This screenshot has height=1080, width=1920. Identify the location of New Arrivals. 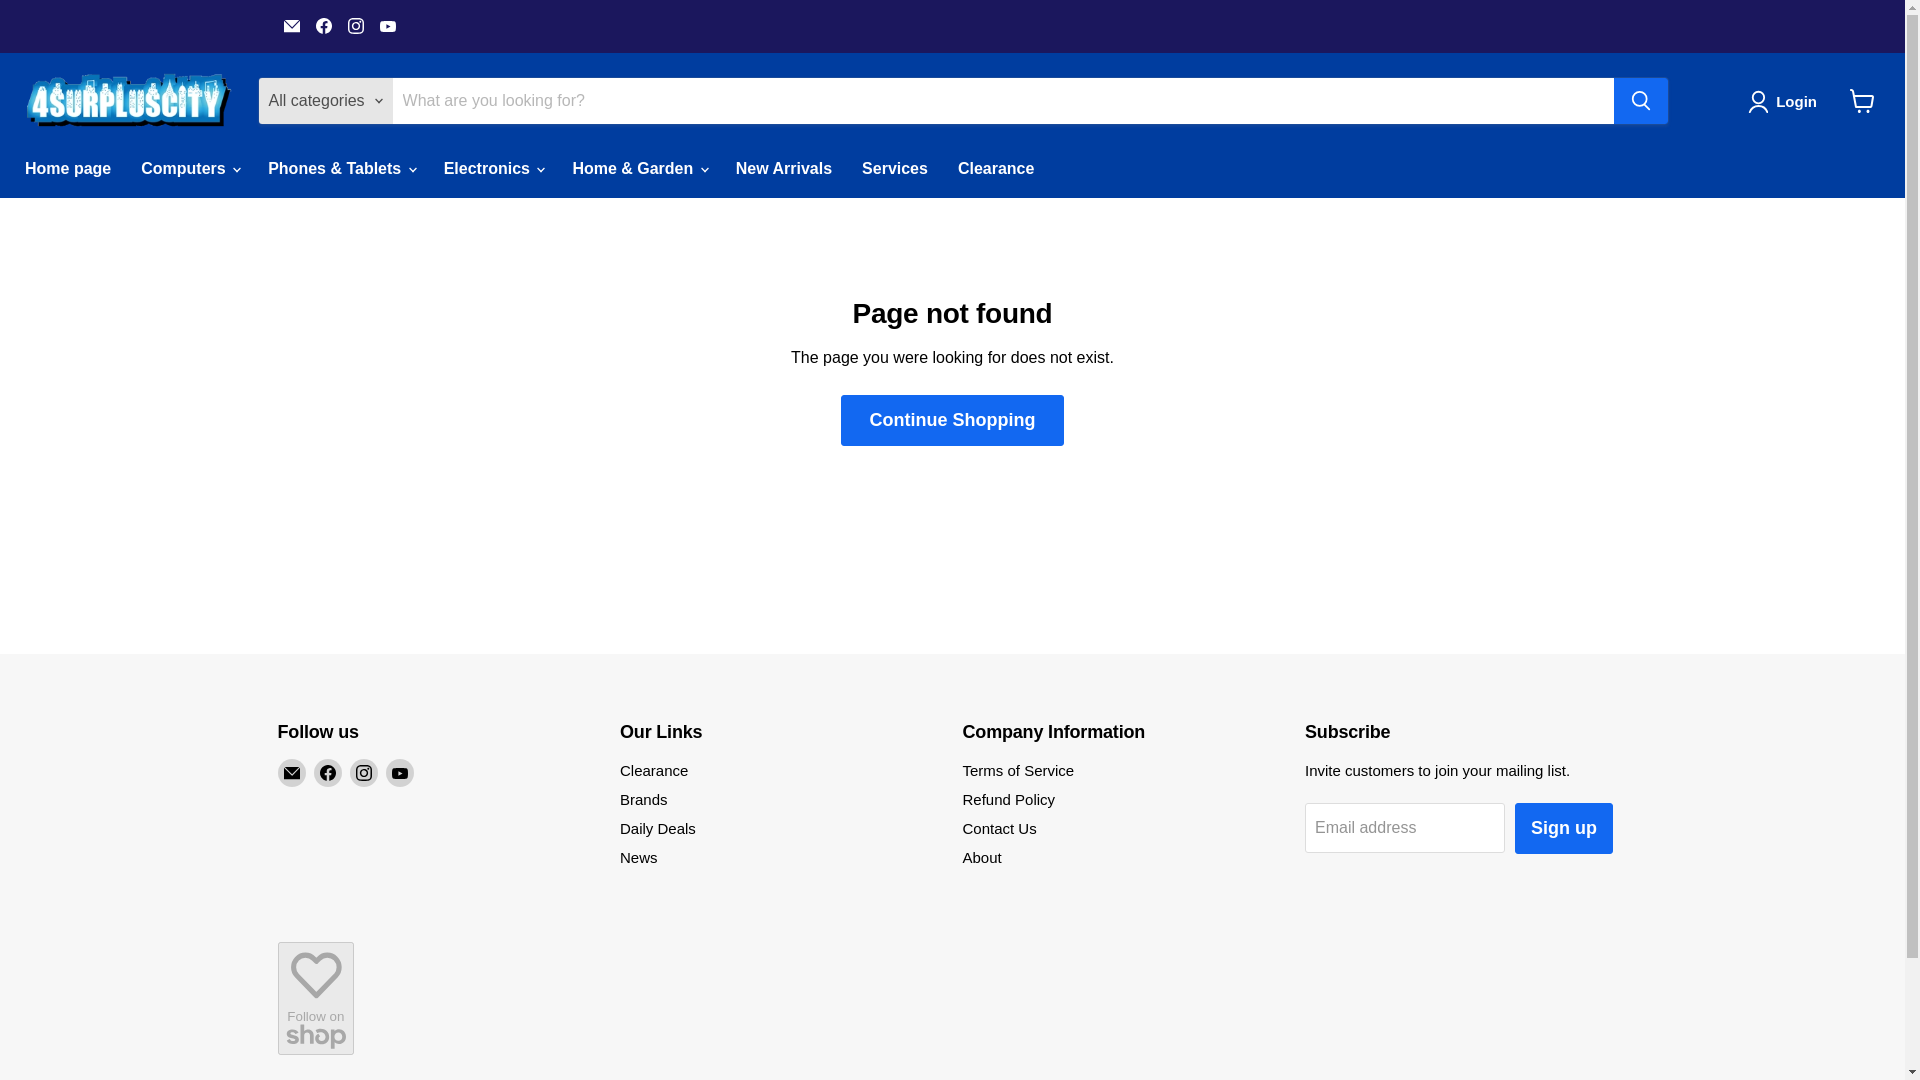
(784, 168).